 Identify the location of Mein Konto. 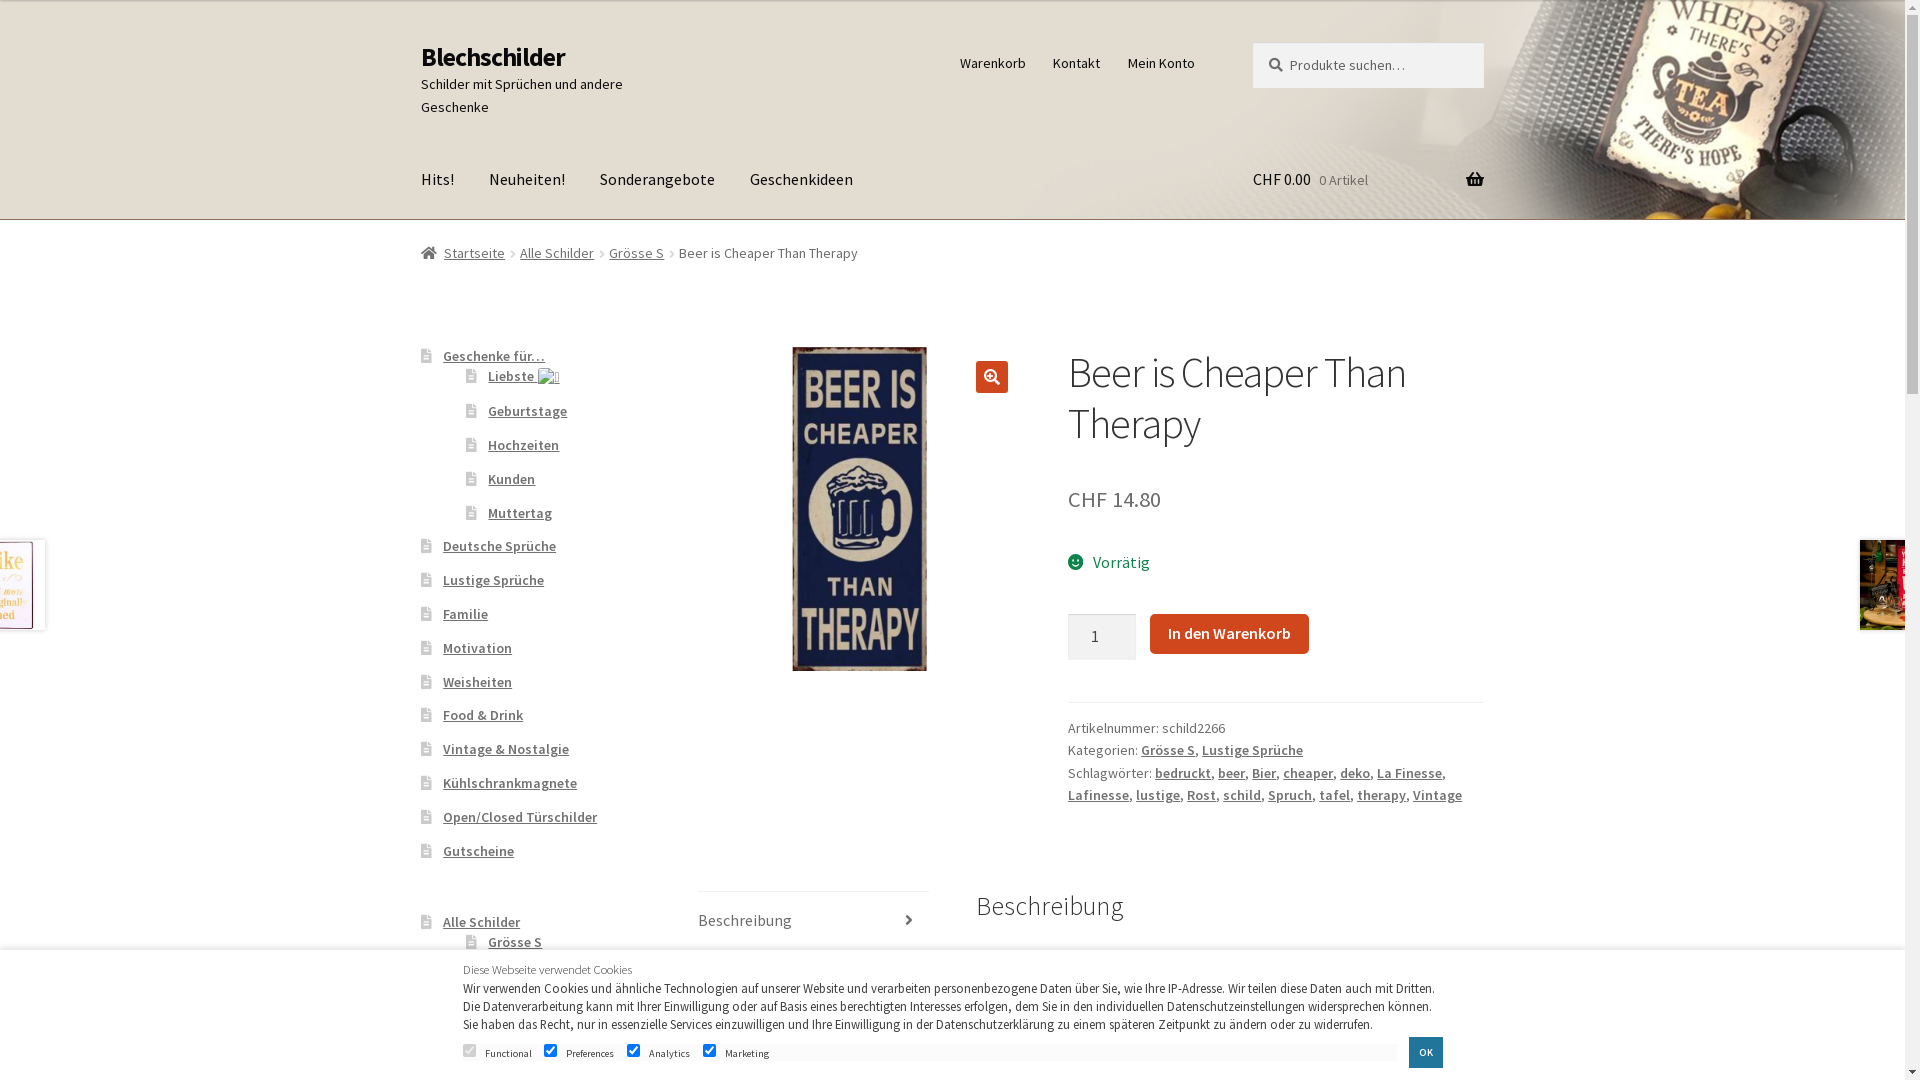
(1161, 63).